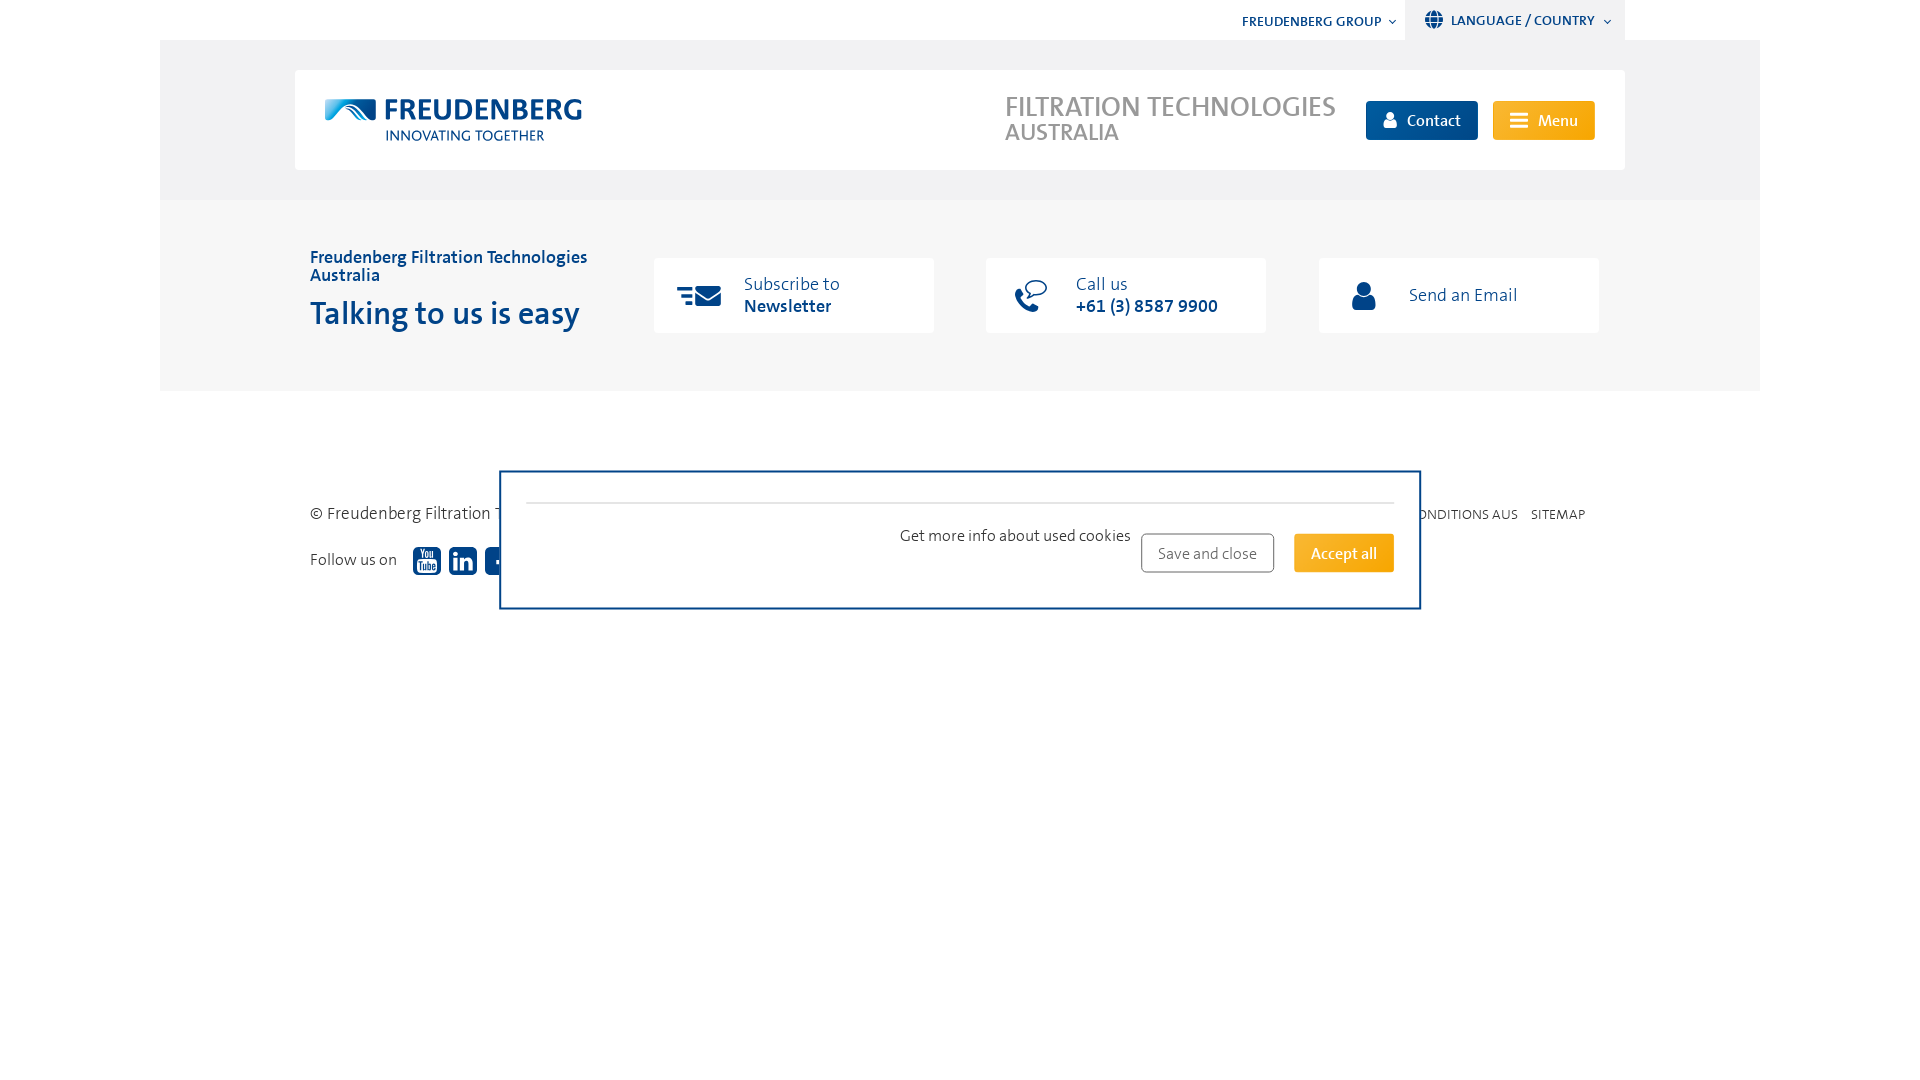  What do you see at coordinates (794, 296) in the screenshot?
I see `Subscribe to
Newsletter` at bounding box center [794, 296].